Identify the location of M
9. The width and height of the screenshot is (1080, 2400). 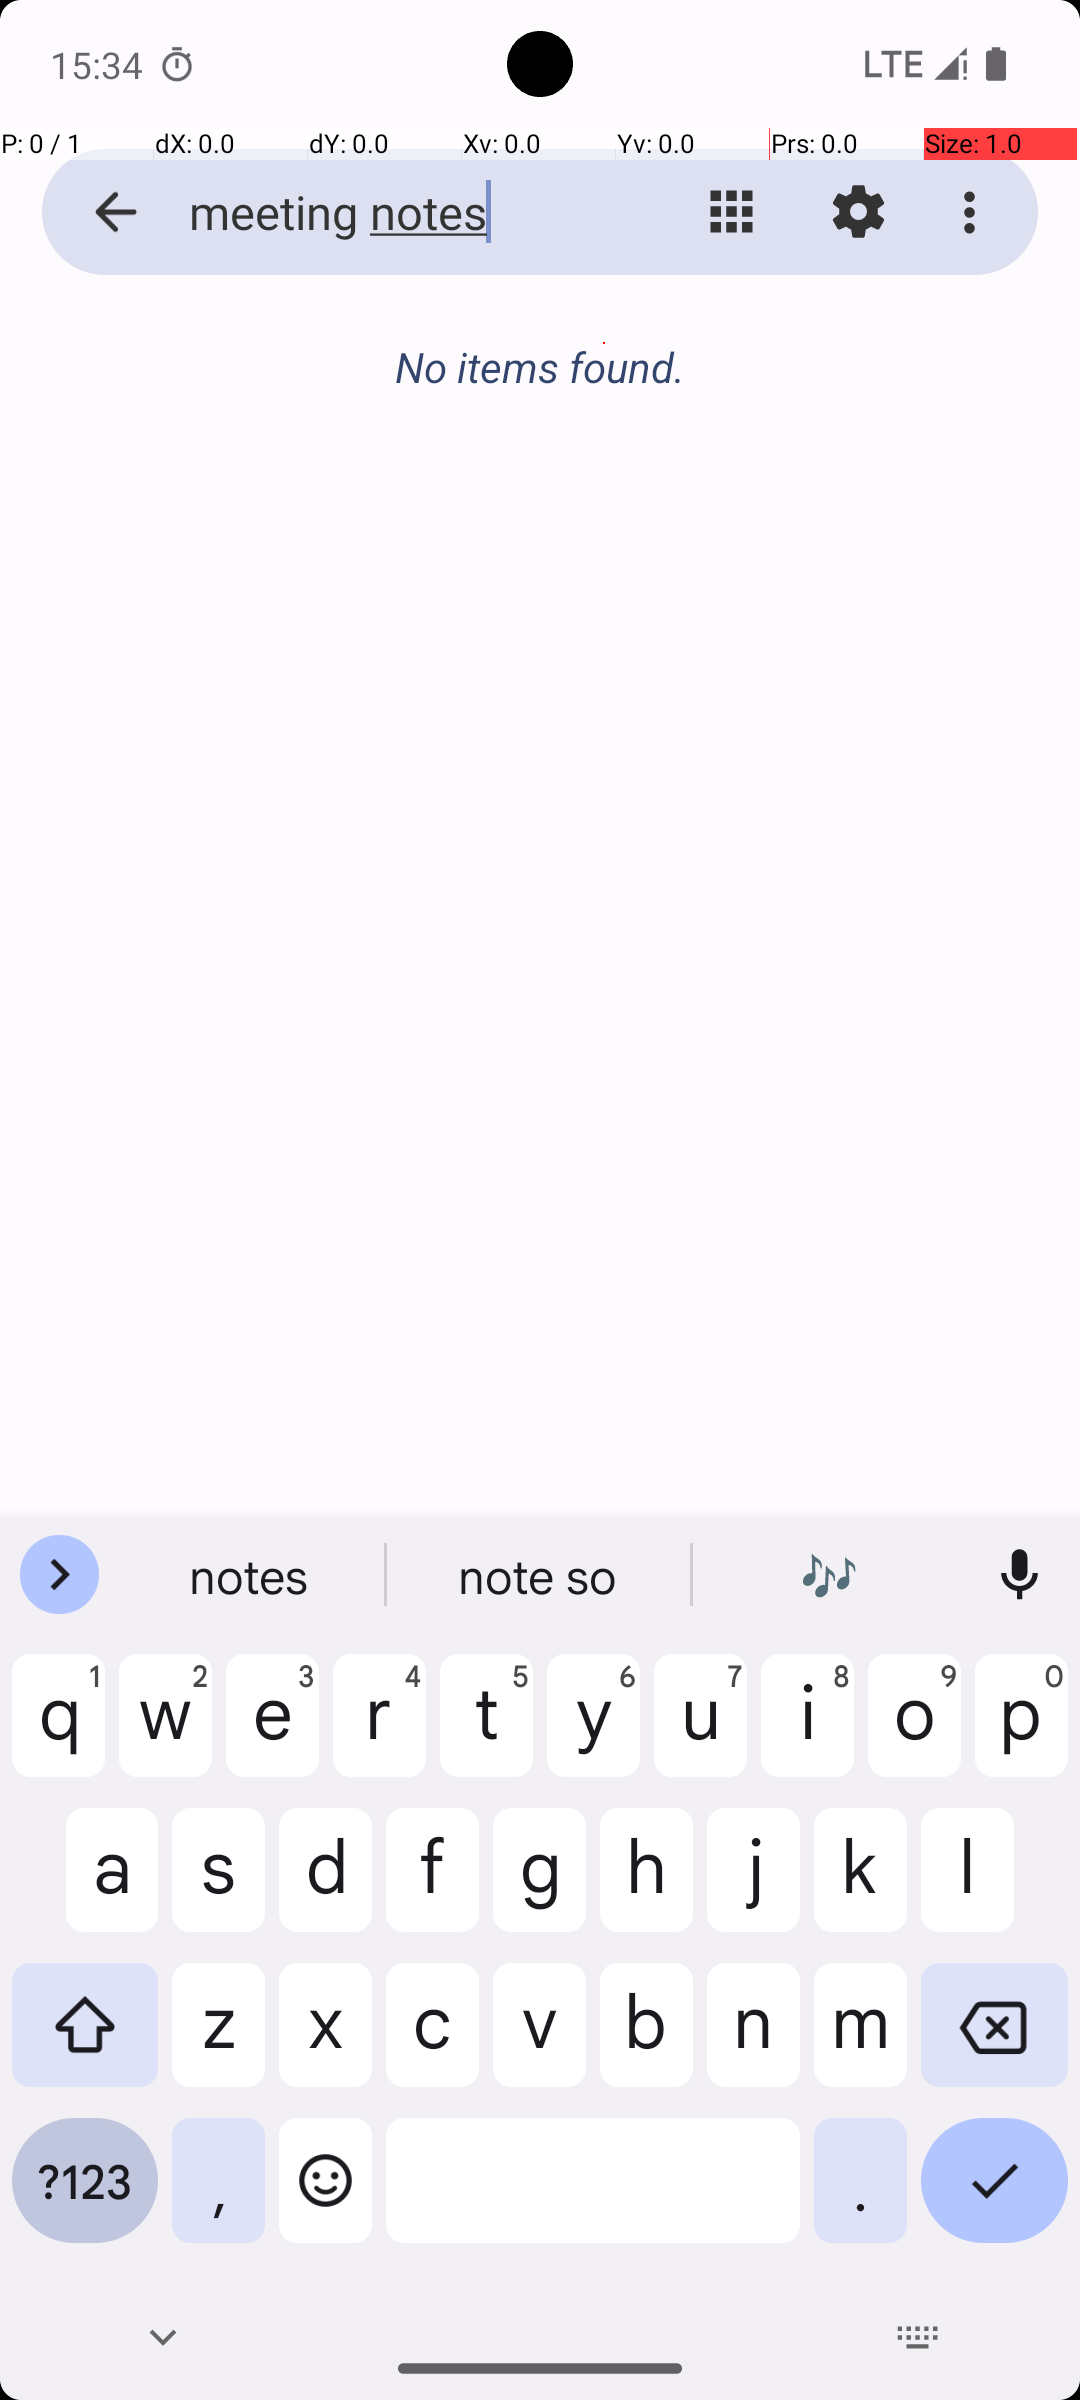
(194, 343).